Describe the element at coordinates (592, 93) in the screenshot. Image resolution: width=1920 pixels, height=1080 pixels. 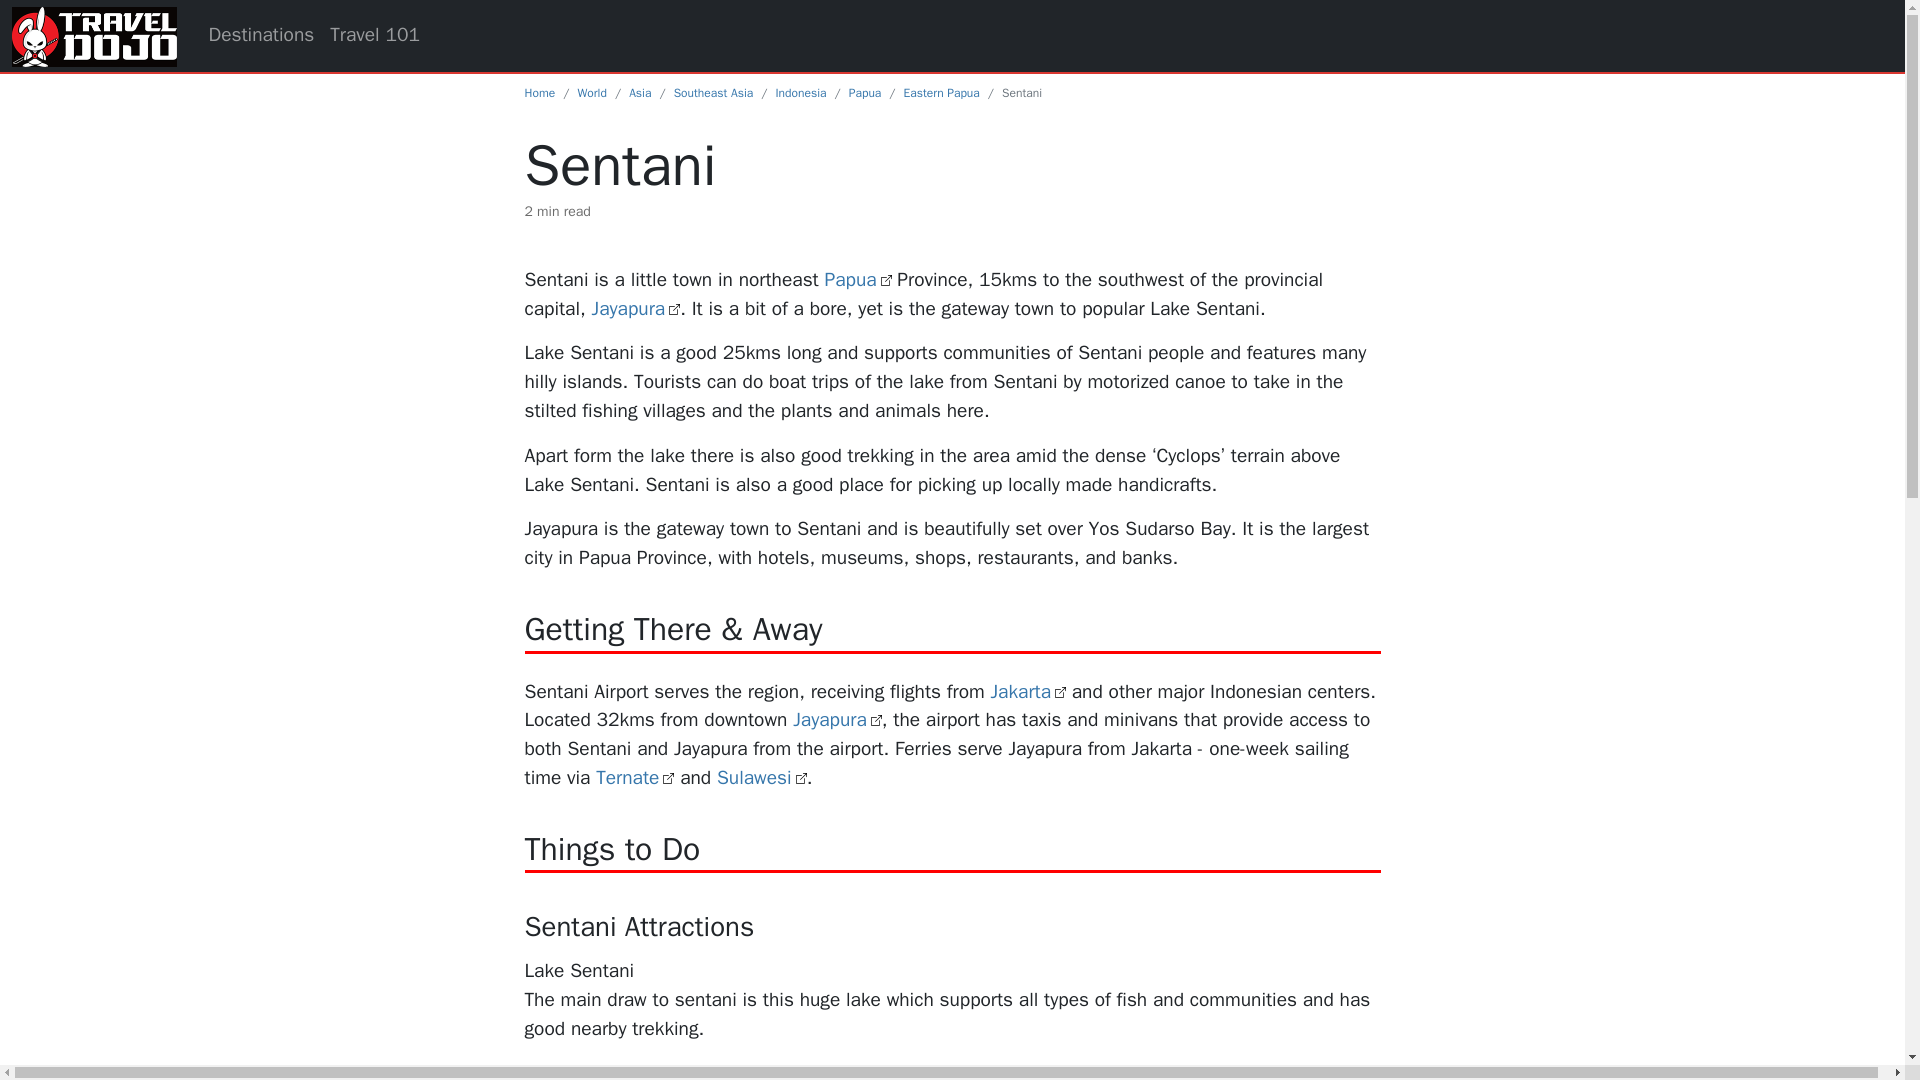
I see `World` at that location.